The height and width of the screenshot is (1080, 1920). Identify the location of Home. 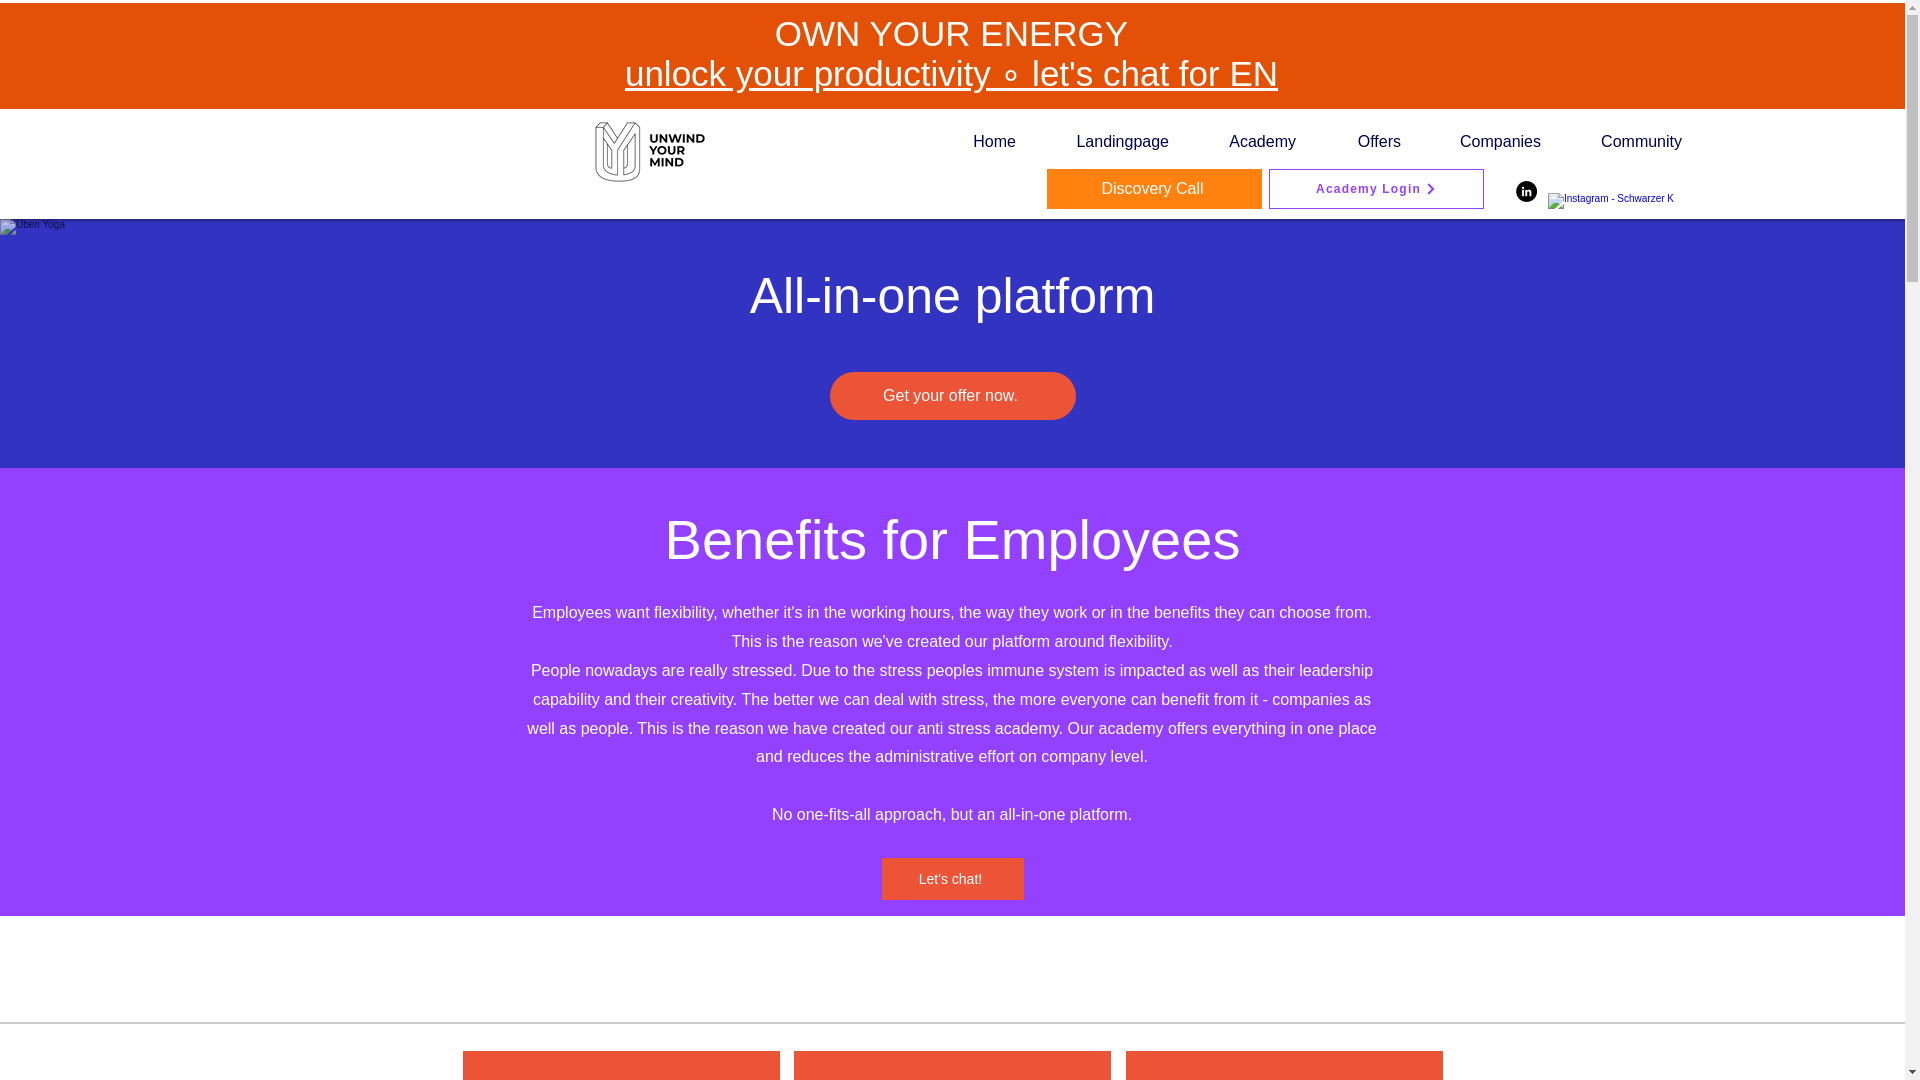
(980, 142).